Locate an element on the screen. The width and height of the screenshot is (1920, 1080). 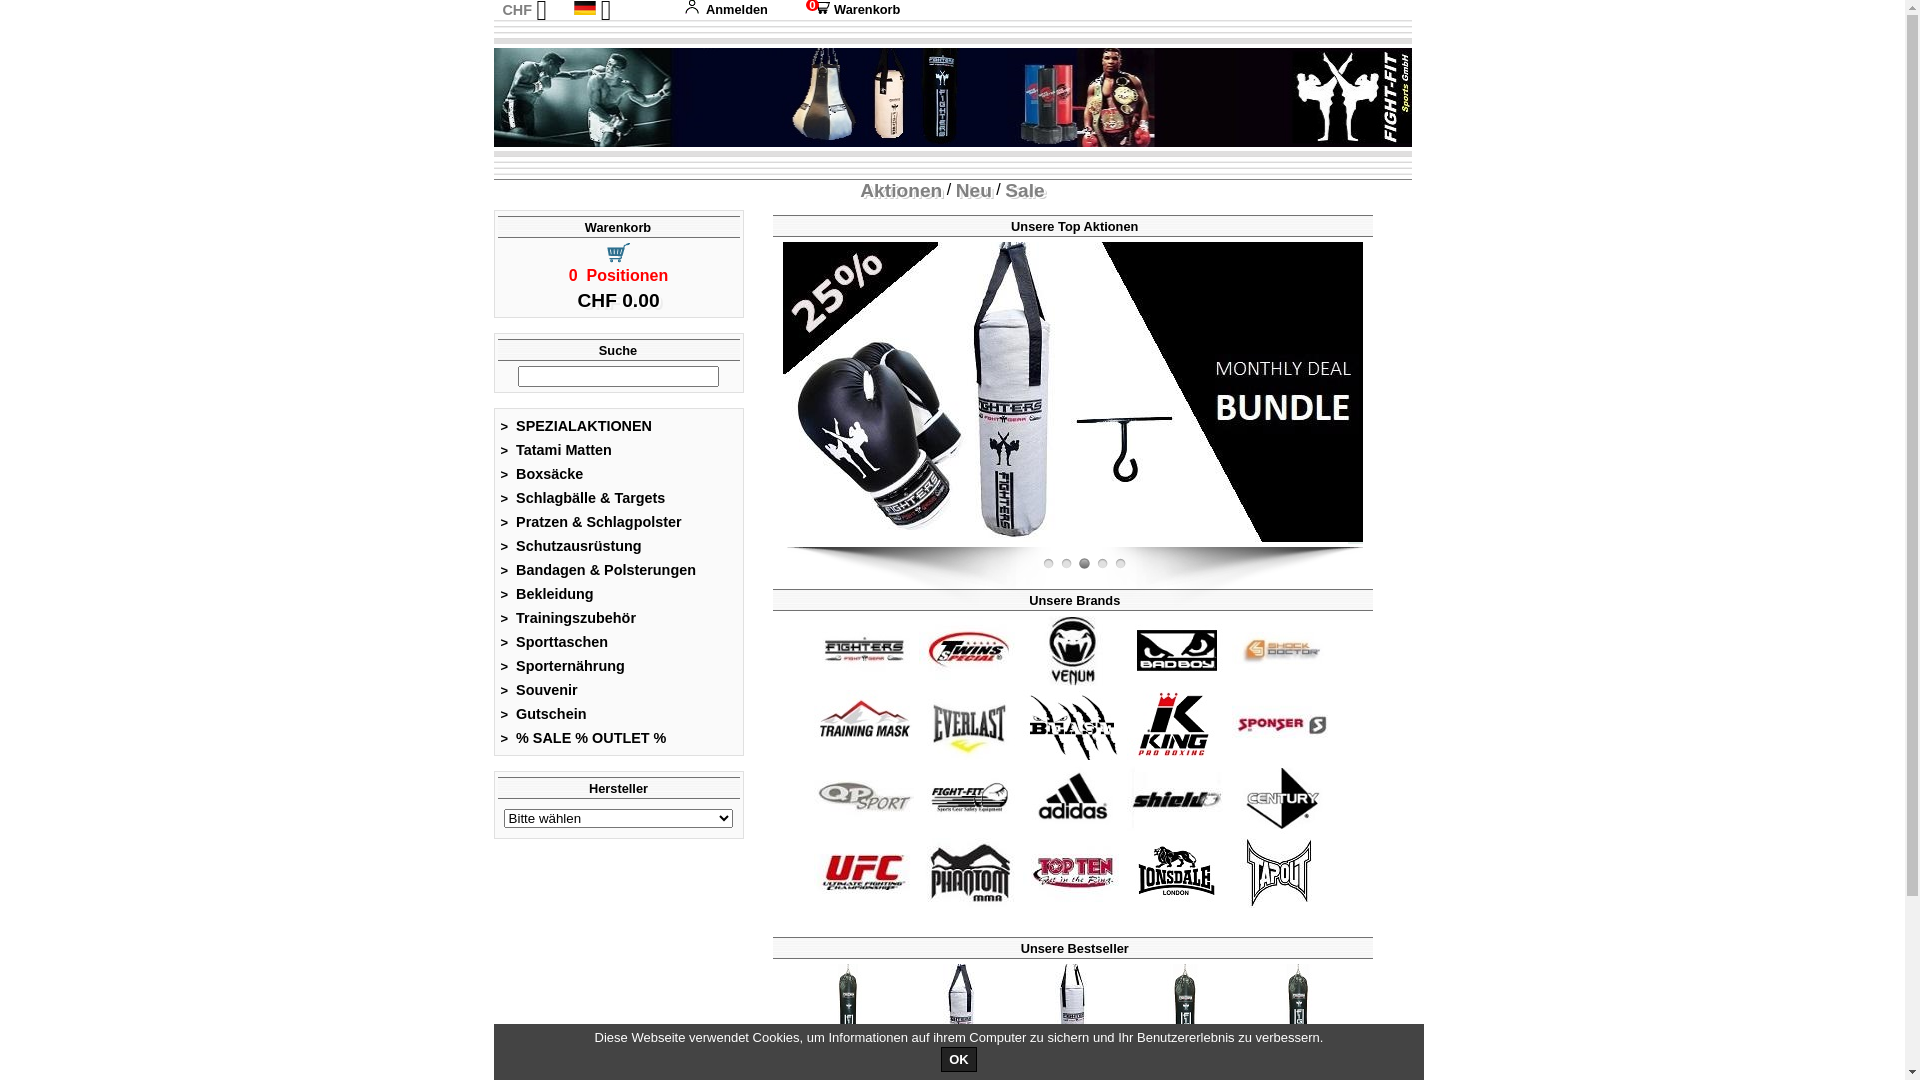
Besteller is located at coordinates (960, 1014).